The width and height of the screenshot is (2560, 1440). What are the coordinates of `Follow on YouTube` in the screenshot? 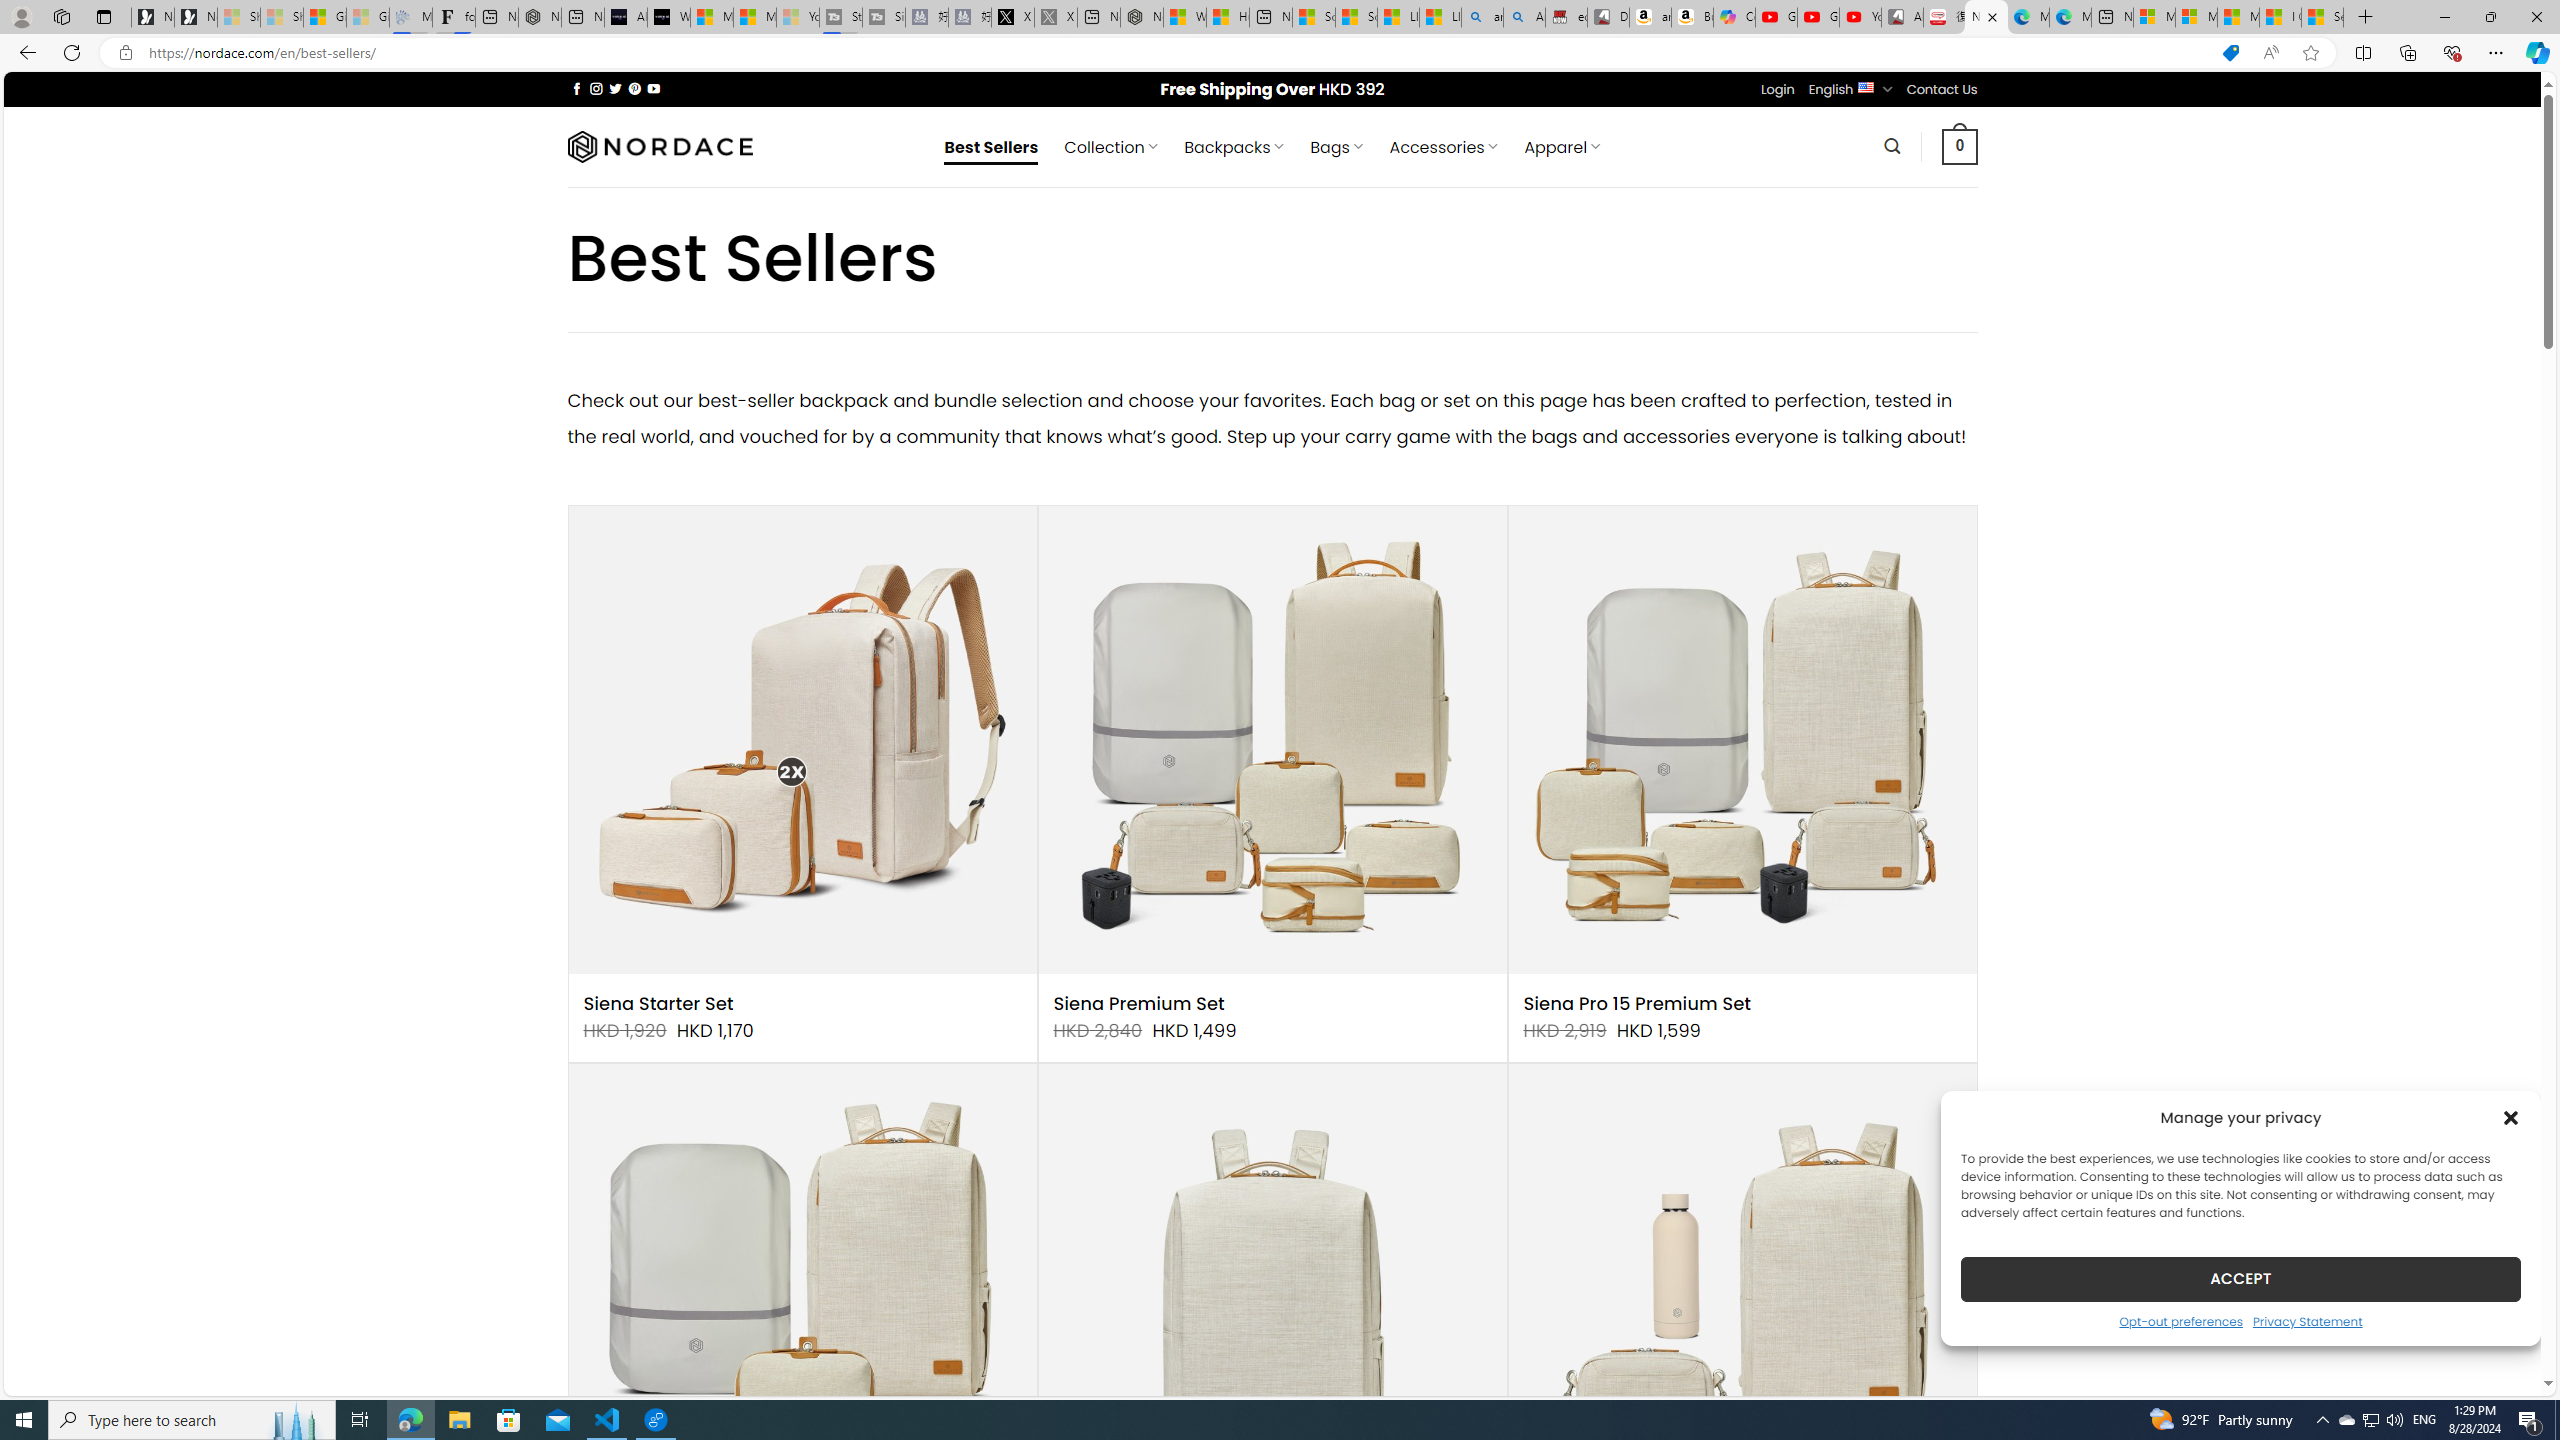 It's located at (654, 88).